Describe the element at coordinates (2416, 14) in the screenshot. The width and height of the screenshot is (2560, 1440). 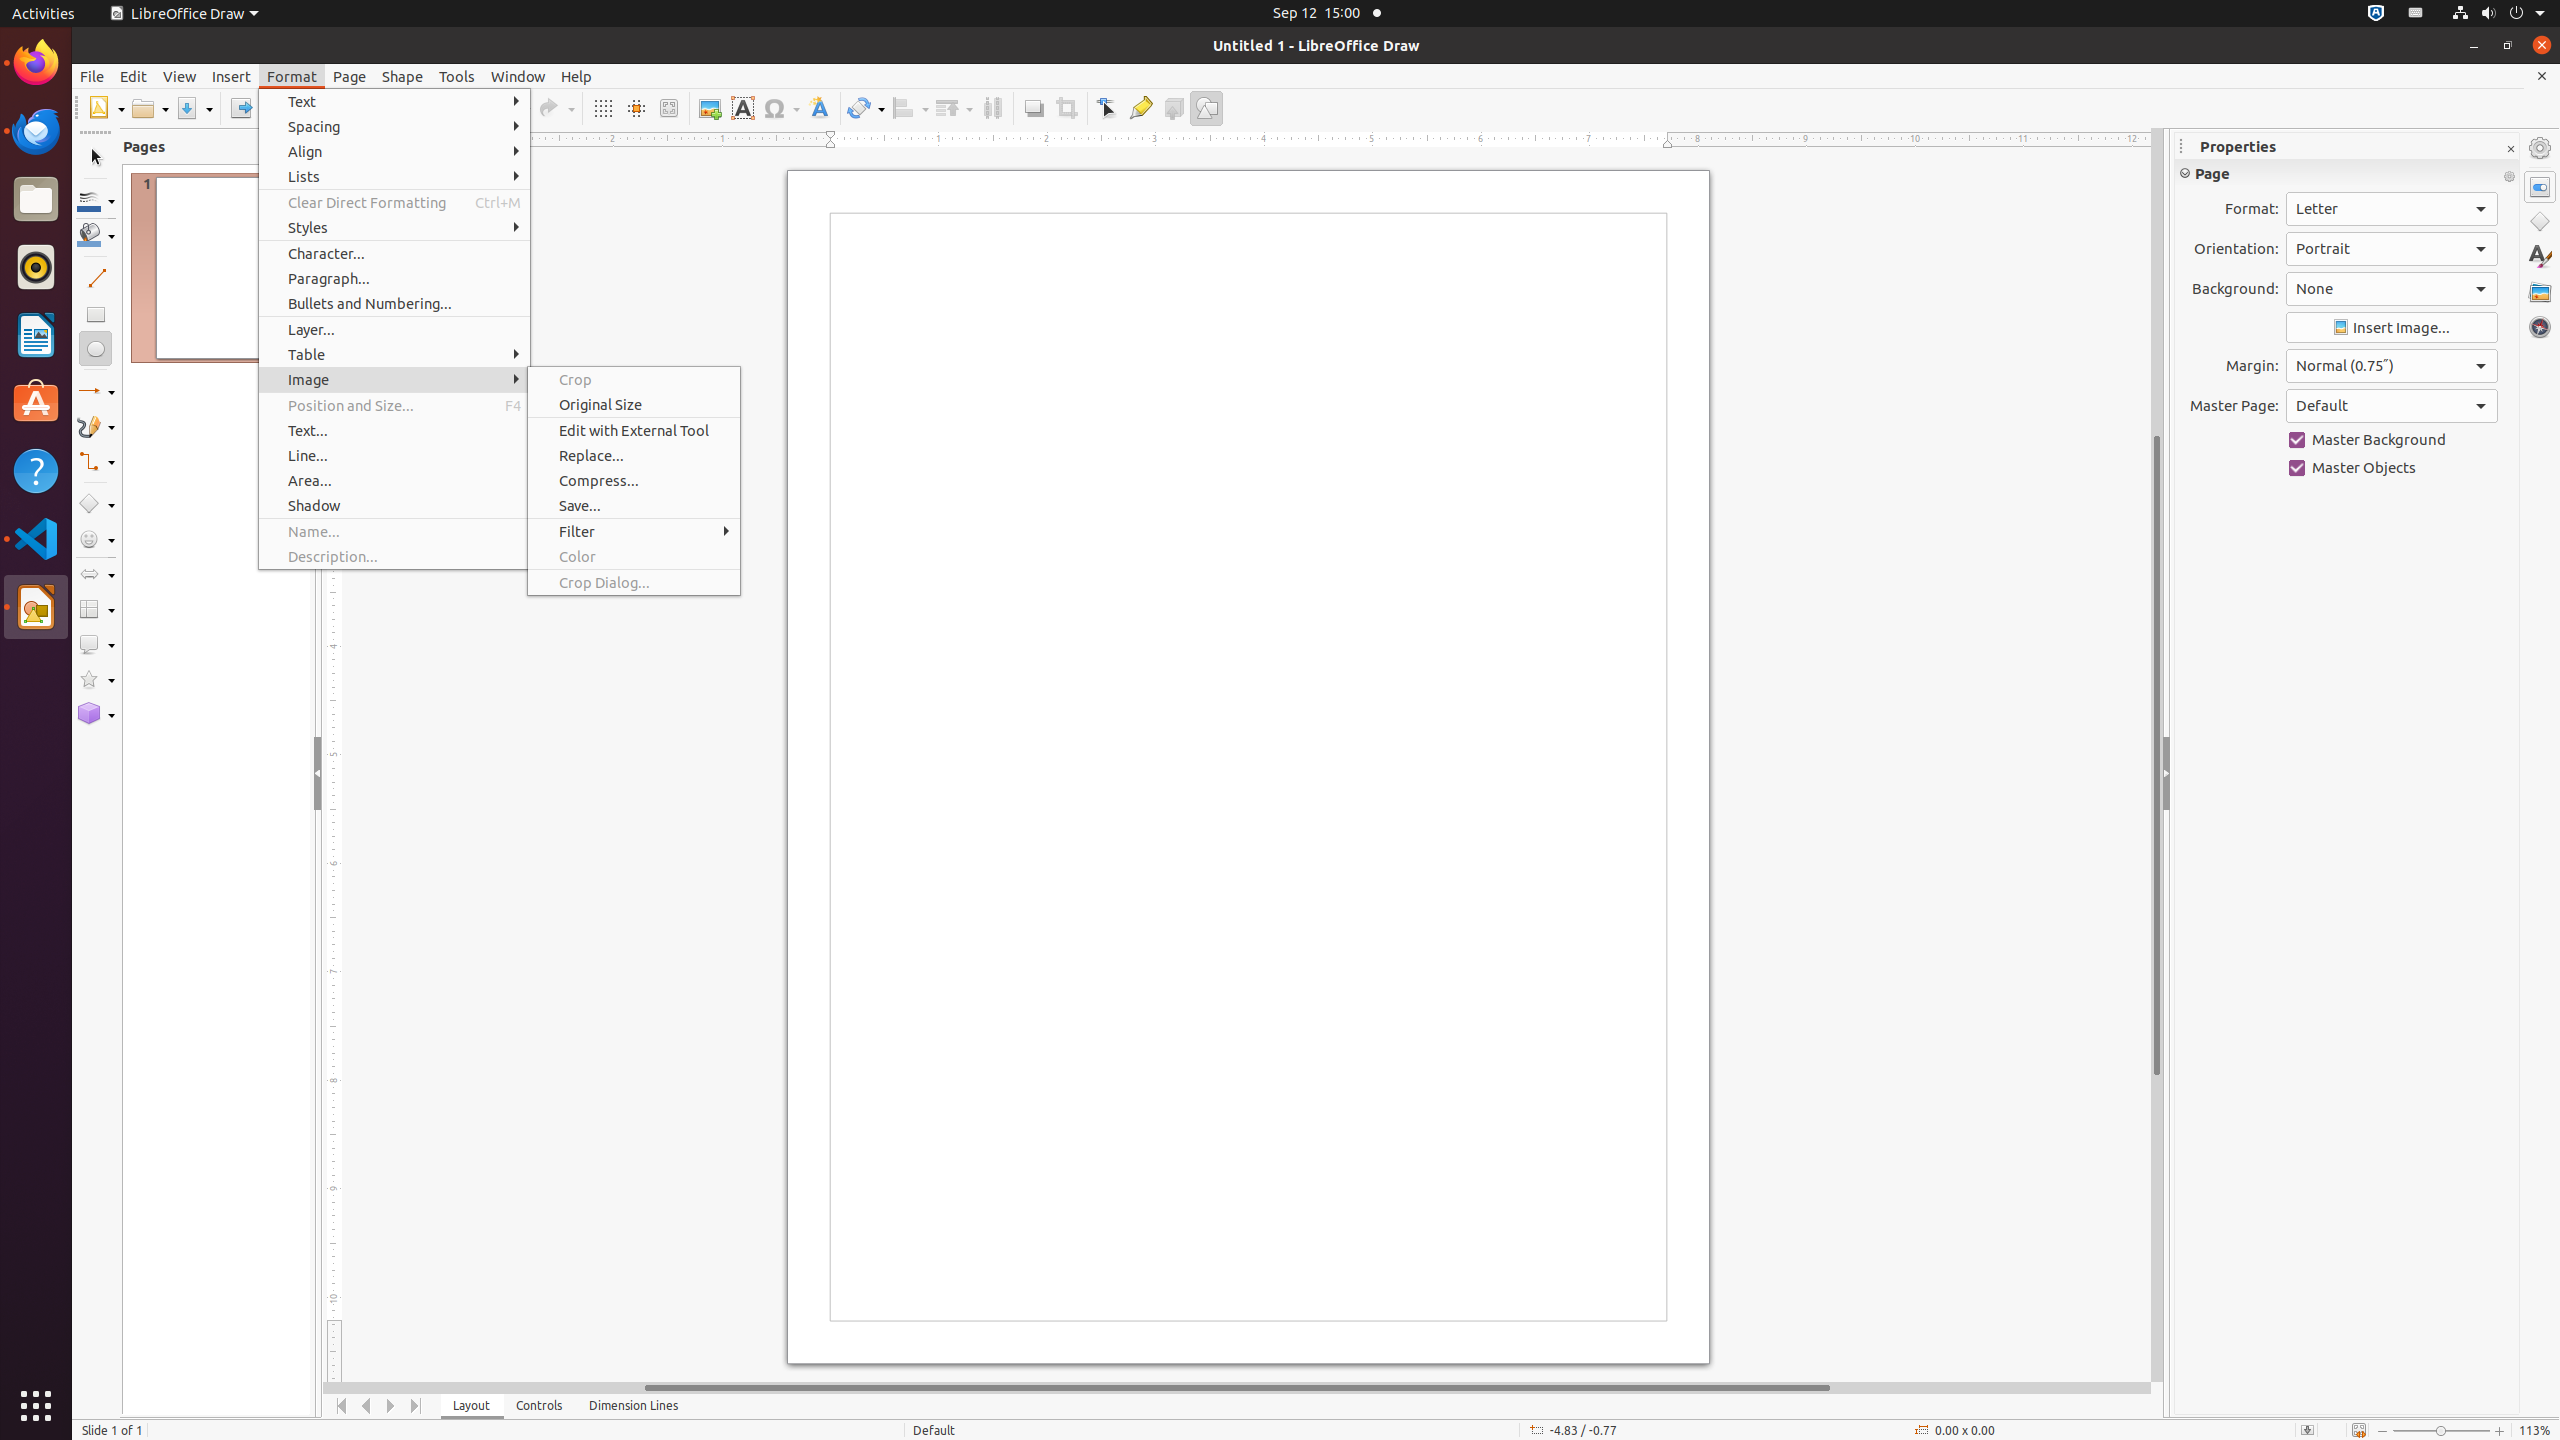
I see `:1.21/StatusNotifierItem` at that location.